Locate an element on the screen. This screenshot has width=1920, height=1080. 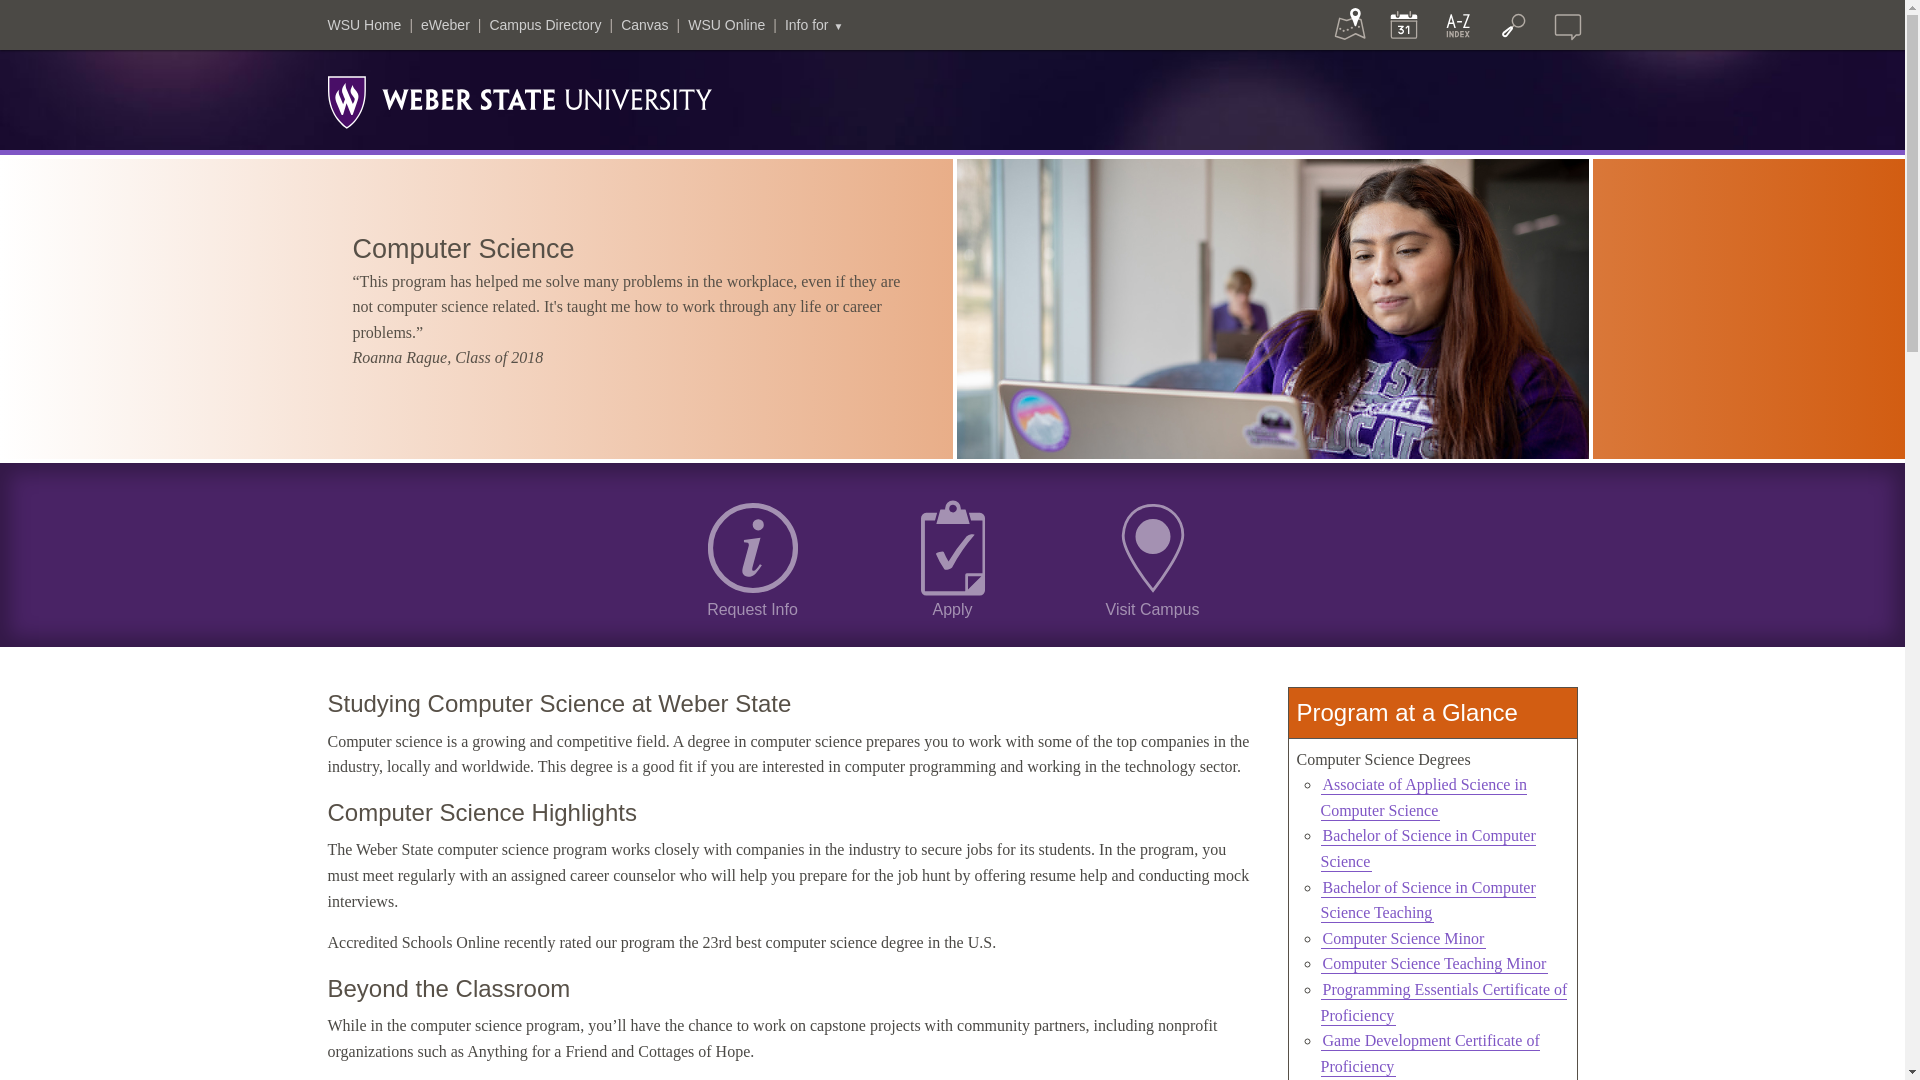
Campus Directory is located at coordinates (544, 25).